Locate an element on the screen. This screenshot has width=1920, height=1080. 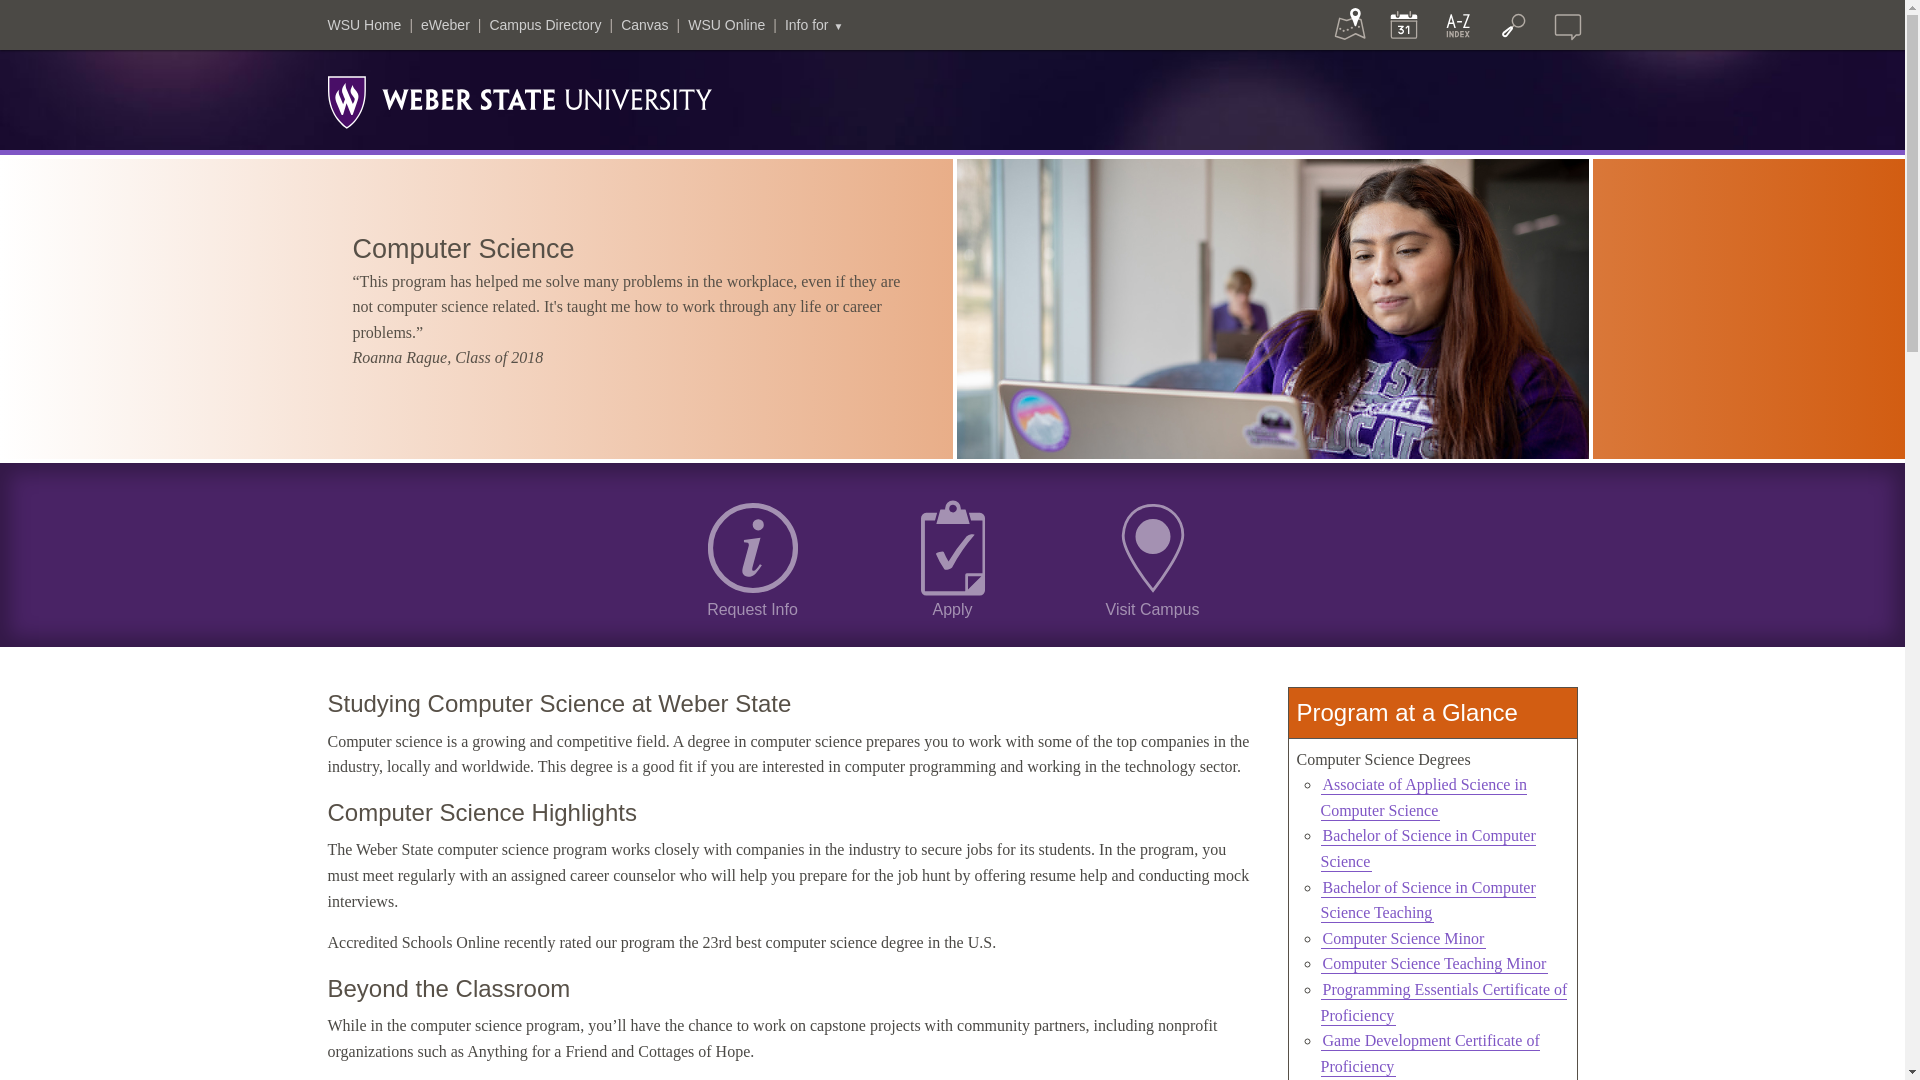
Campus Directory is located at coordinates (544, 25).